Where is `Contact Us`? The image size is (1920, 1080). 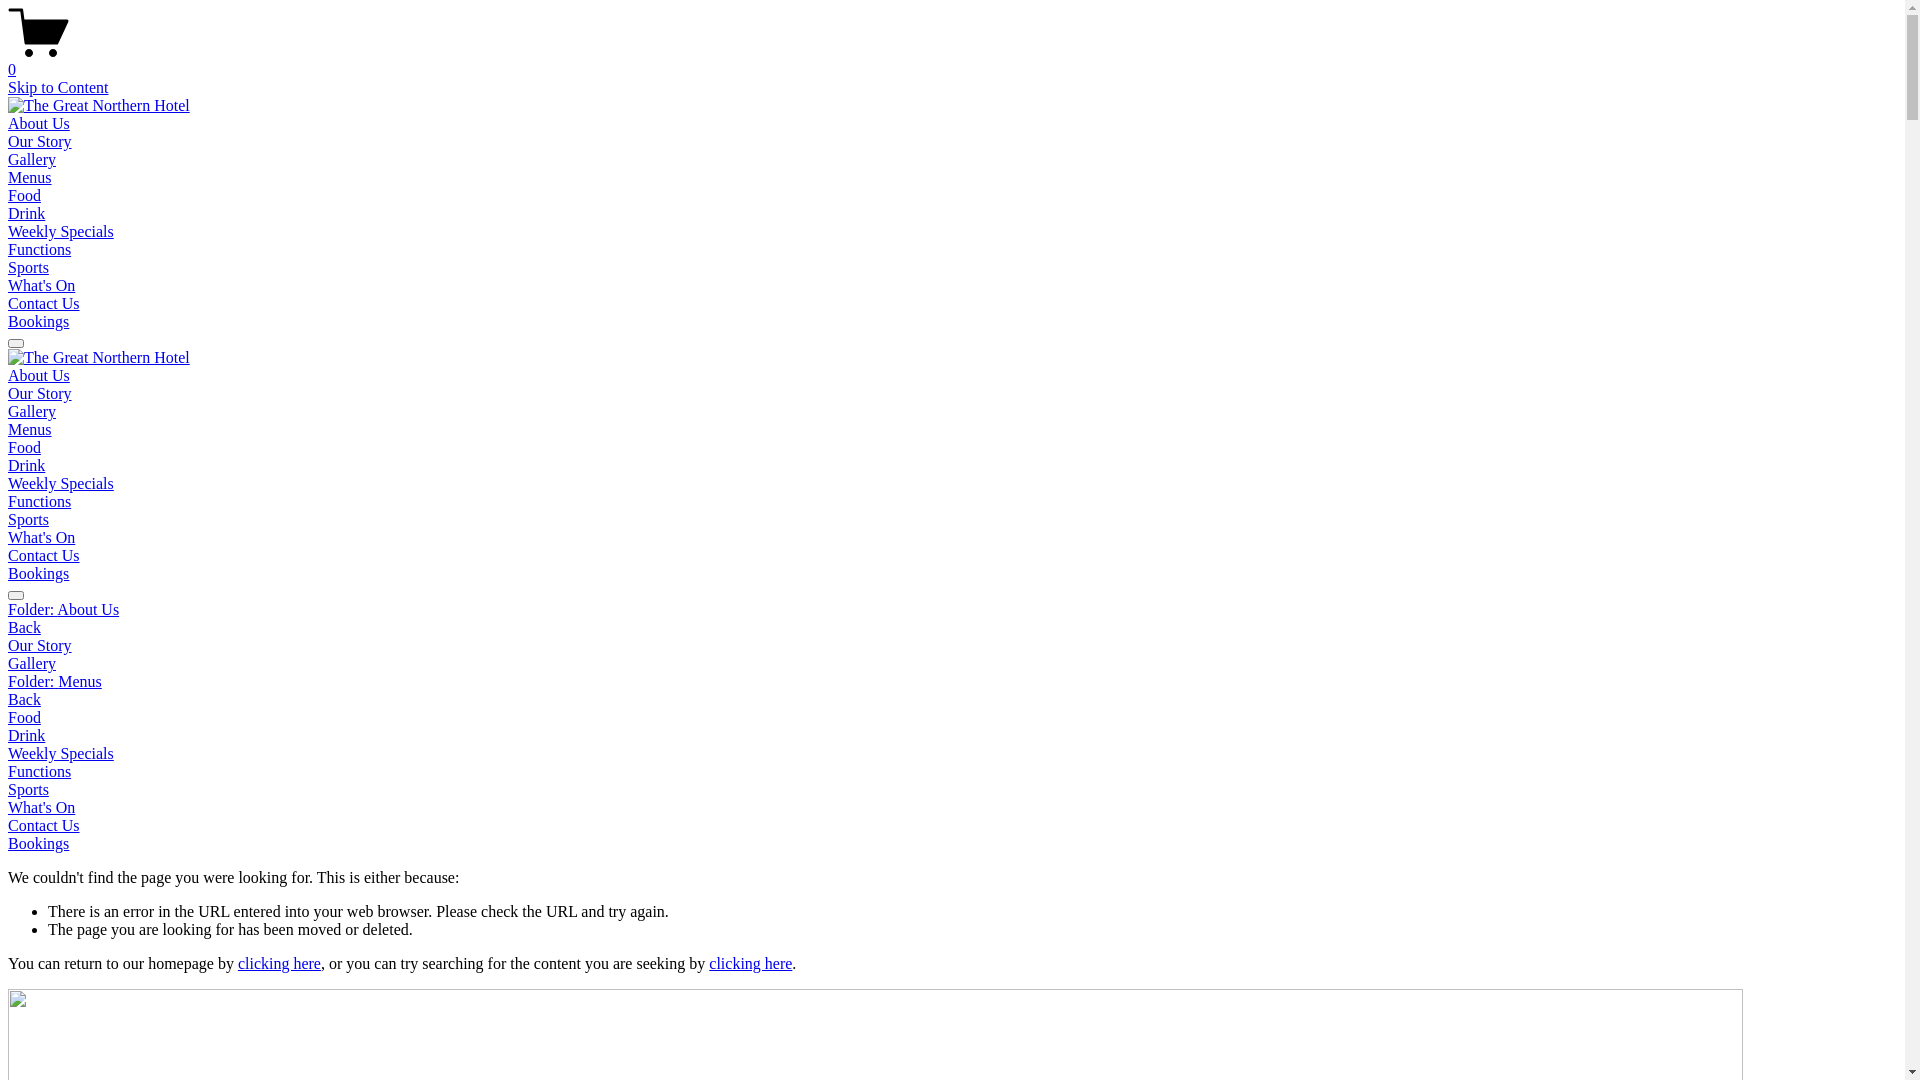
Contact Us is located at coordinates (44, 826).